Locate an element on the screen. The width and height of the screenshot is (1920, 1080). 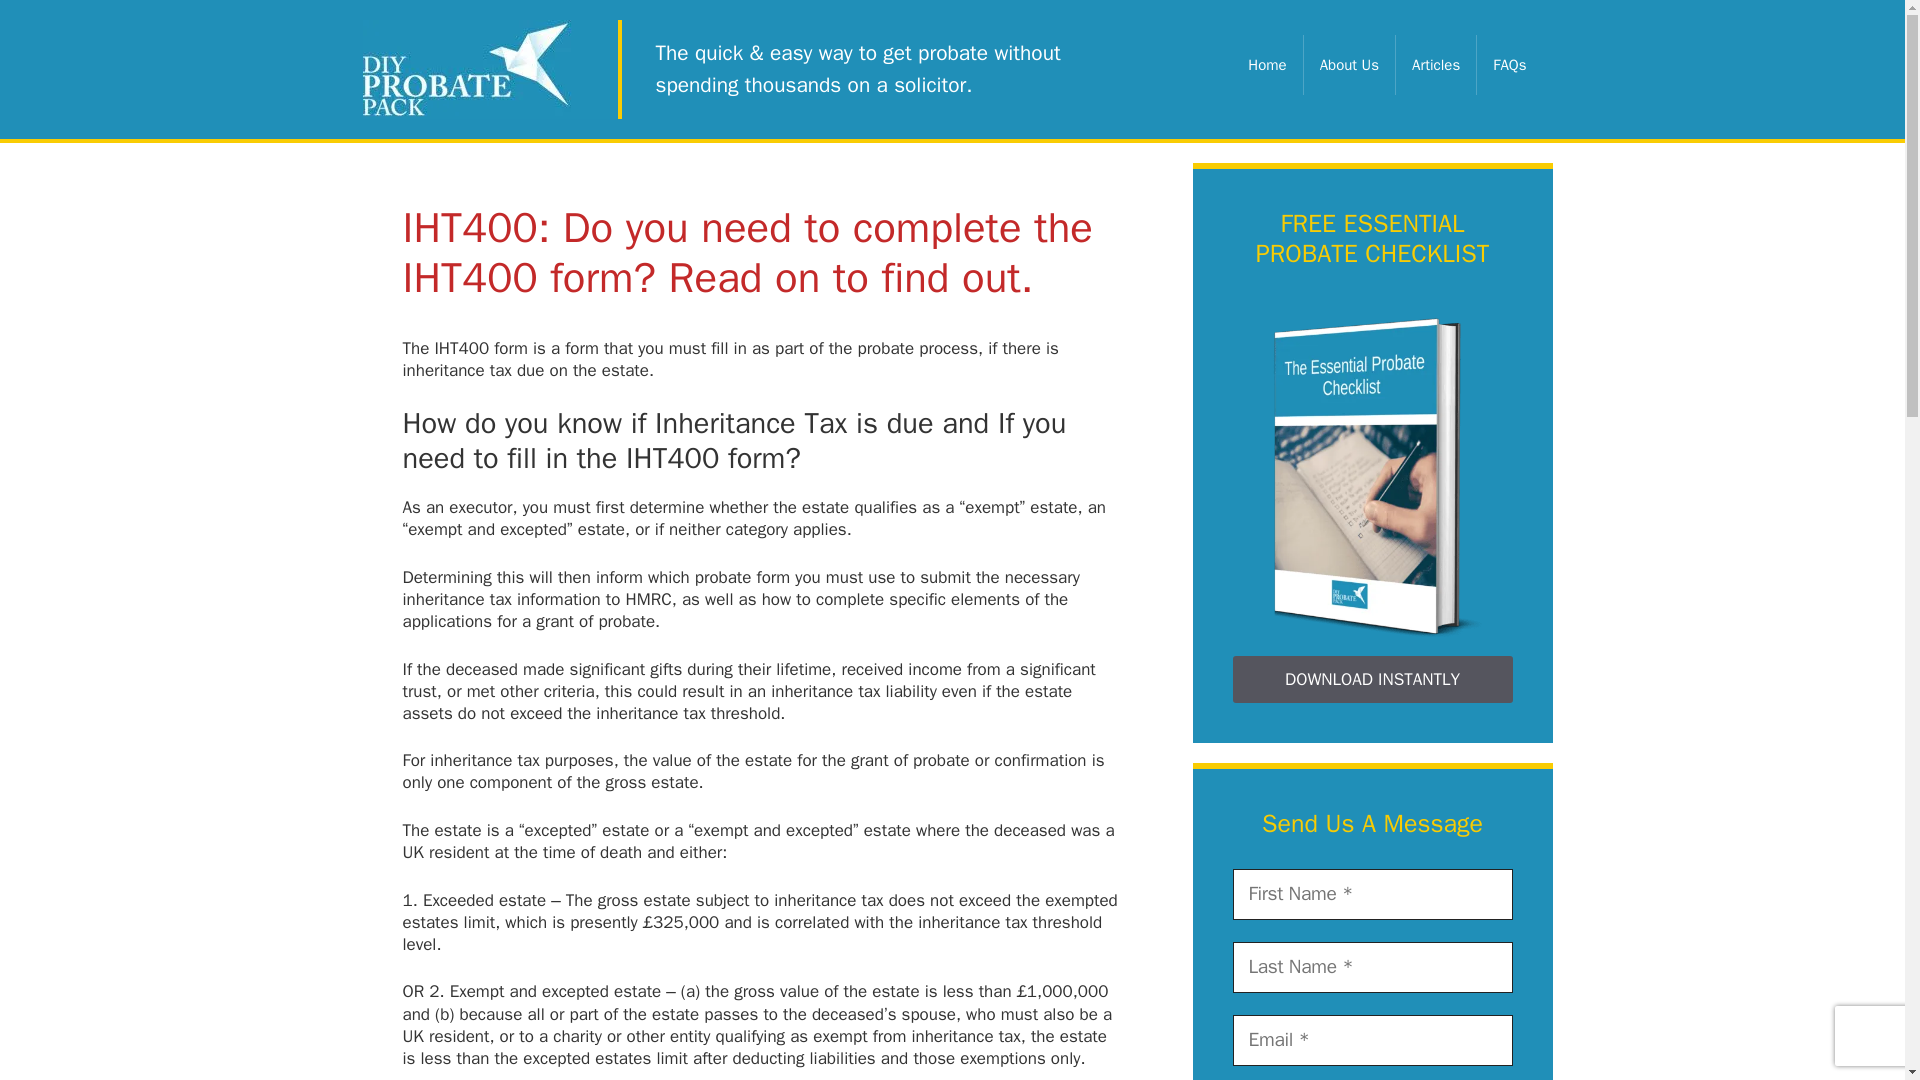
FAQs is located at coordinates (1508, 63).